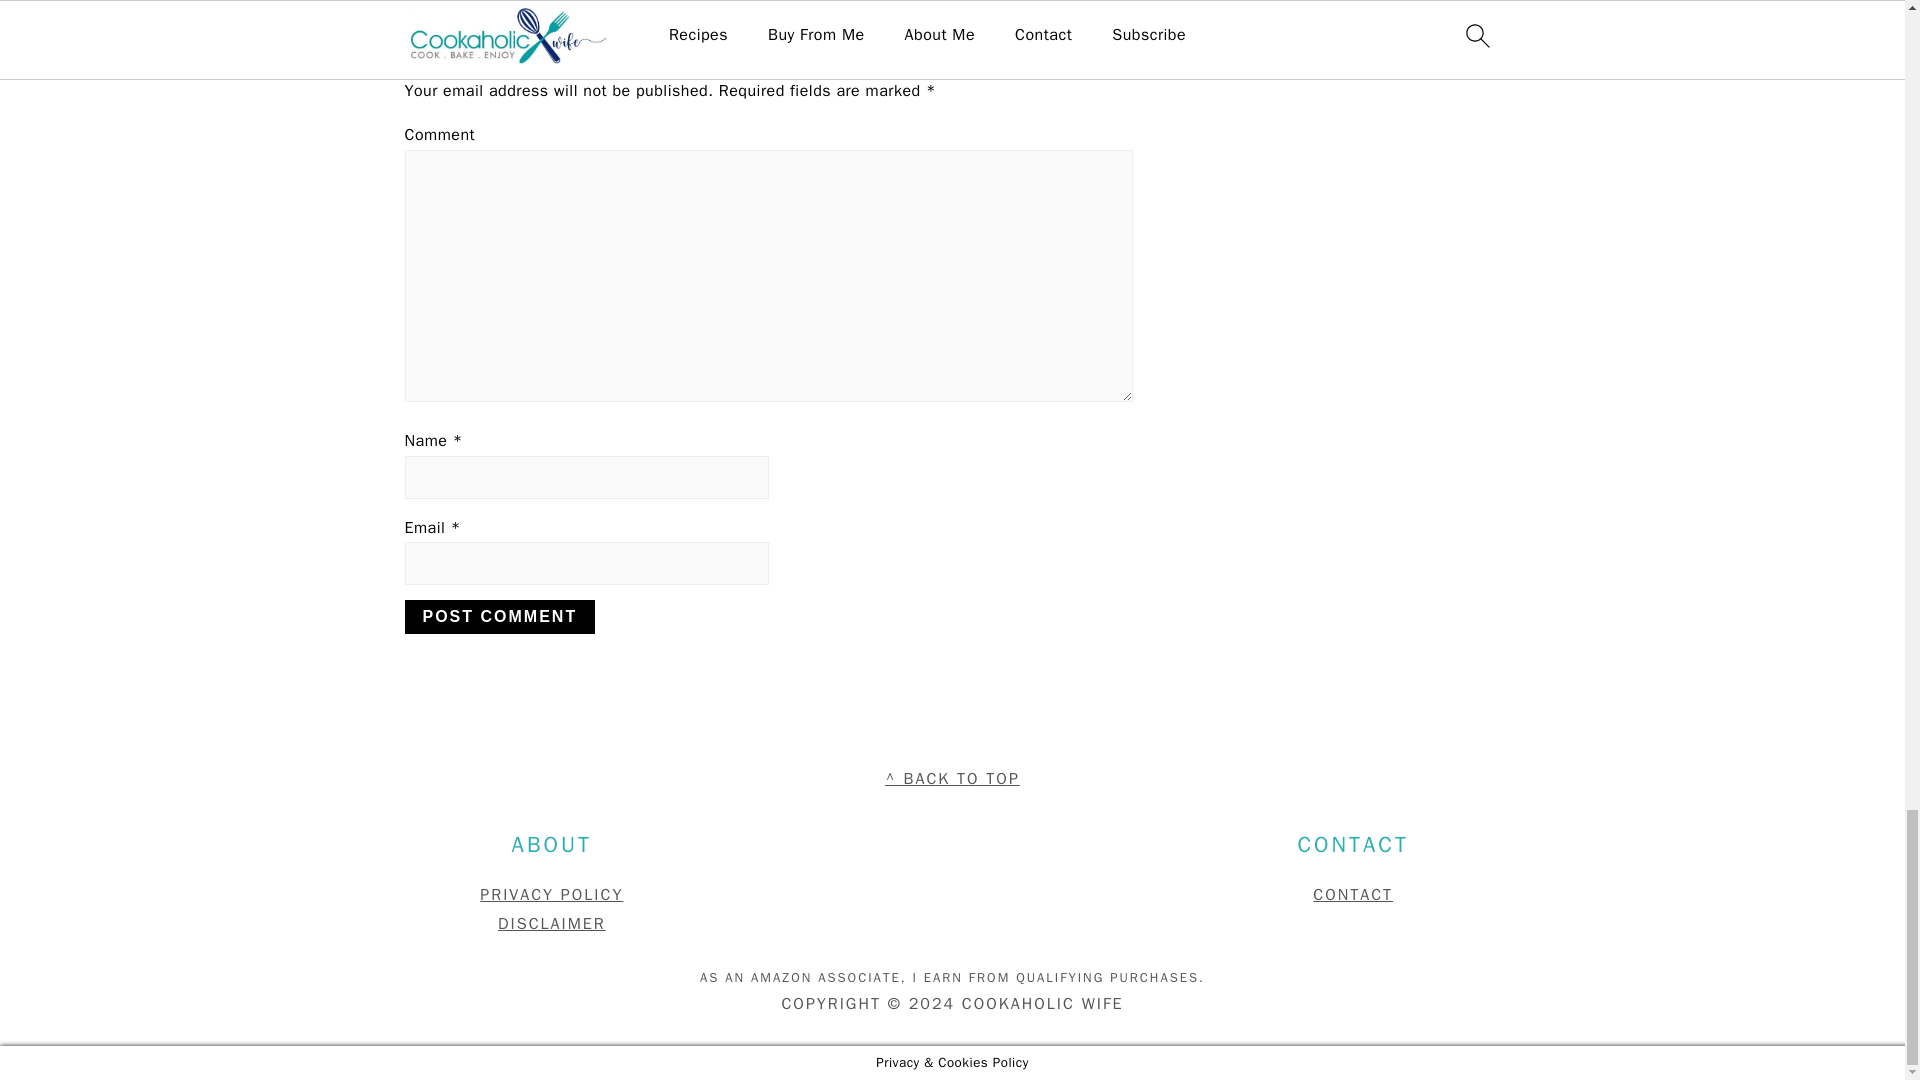 Image resolution: width=1920 pixels, height=1080 pixels. Describe the element at coordinates (499, 616) in the screenshot. I see `Post Comment` at that location.